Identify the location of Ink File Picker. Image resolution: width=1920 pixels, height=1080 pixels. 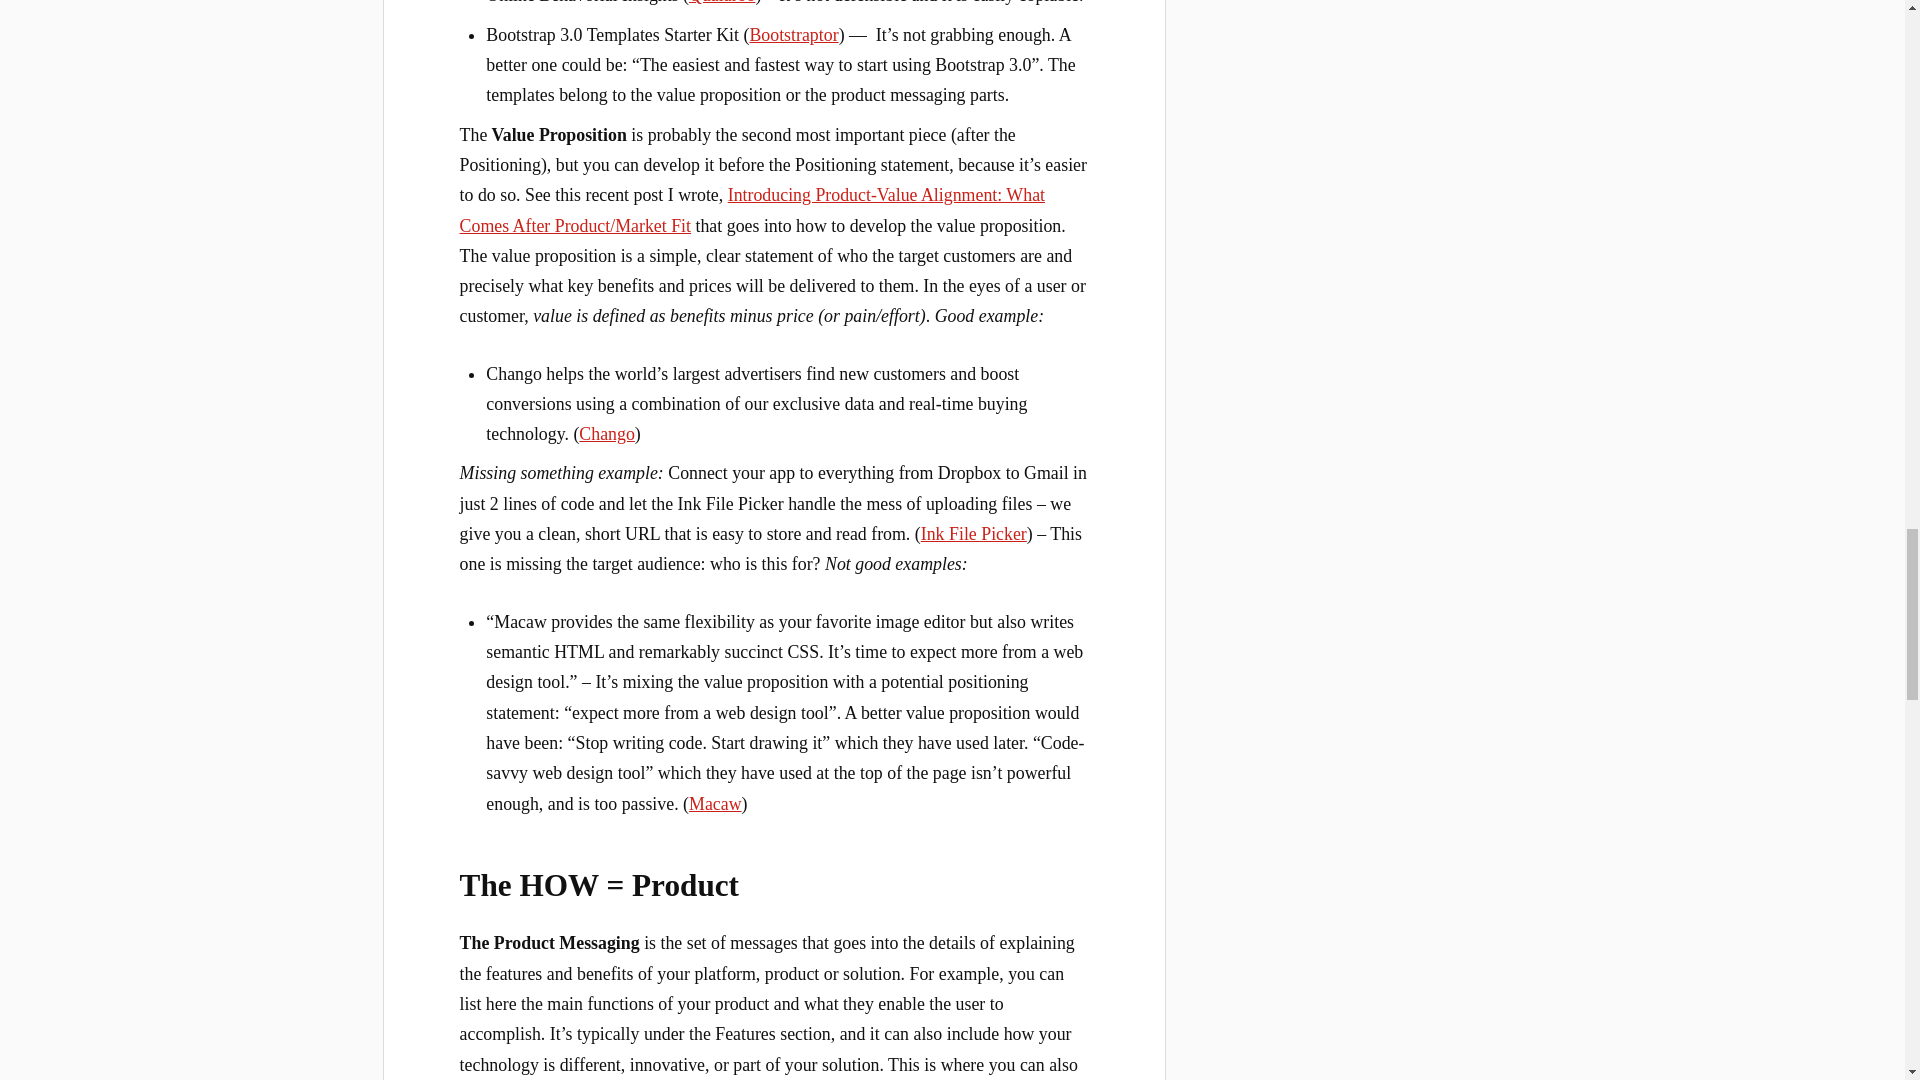
(974, 534).